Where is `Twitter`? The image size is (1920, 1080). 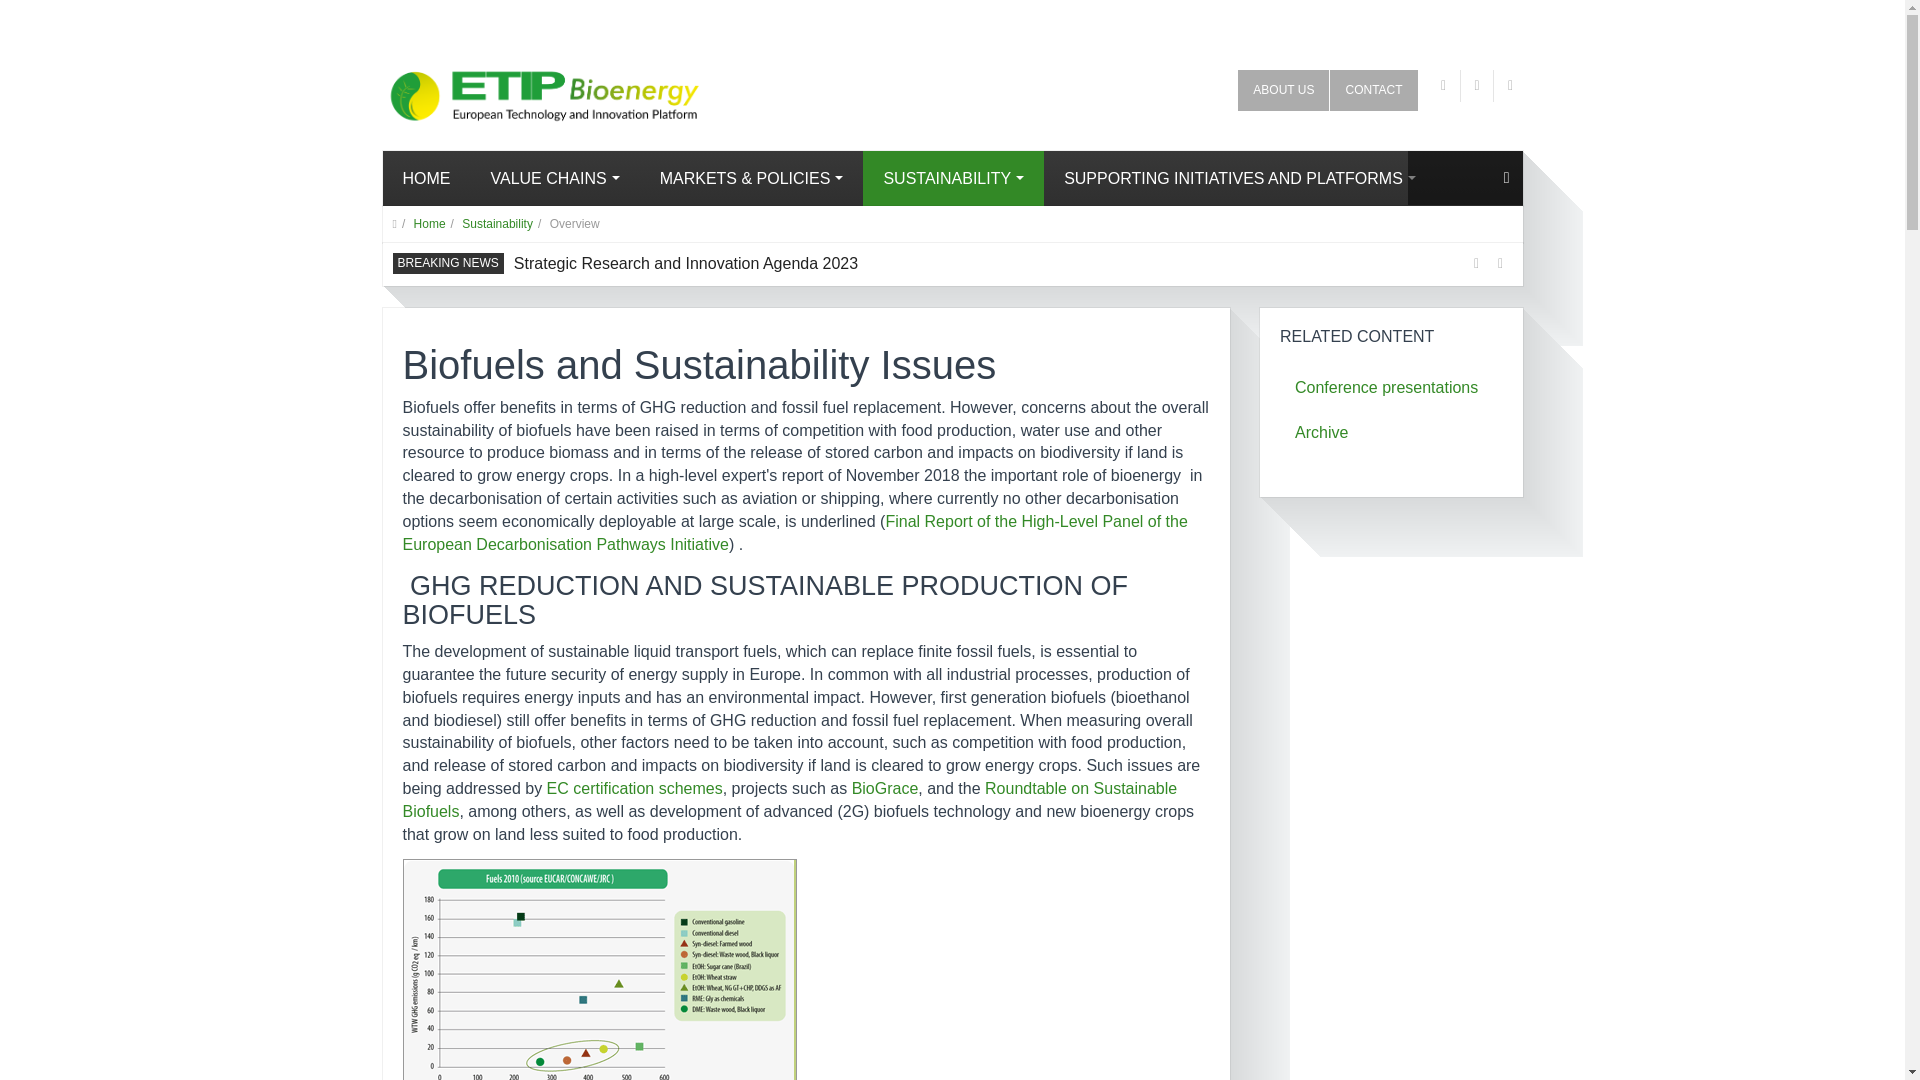 Twitter is located at coordinates (1444, 86).